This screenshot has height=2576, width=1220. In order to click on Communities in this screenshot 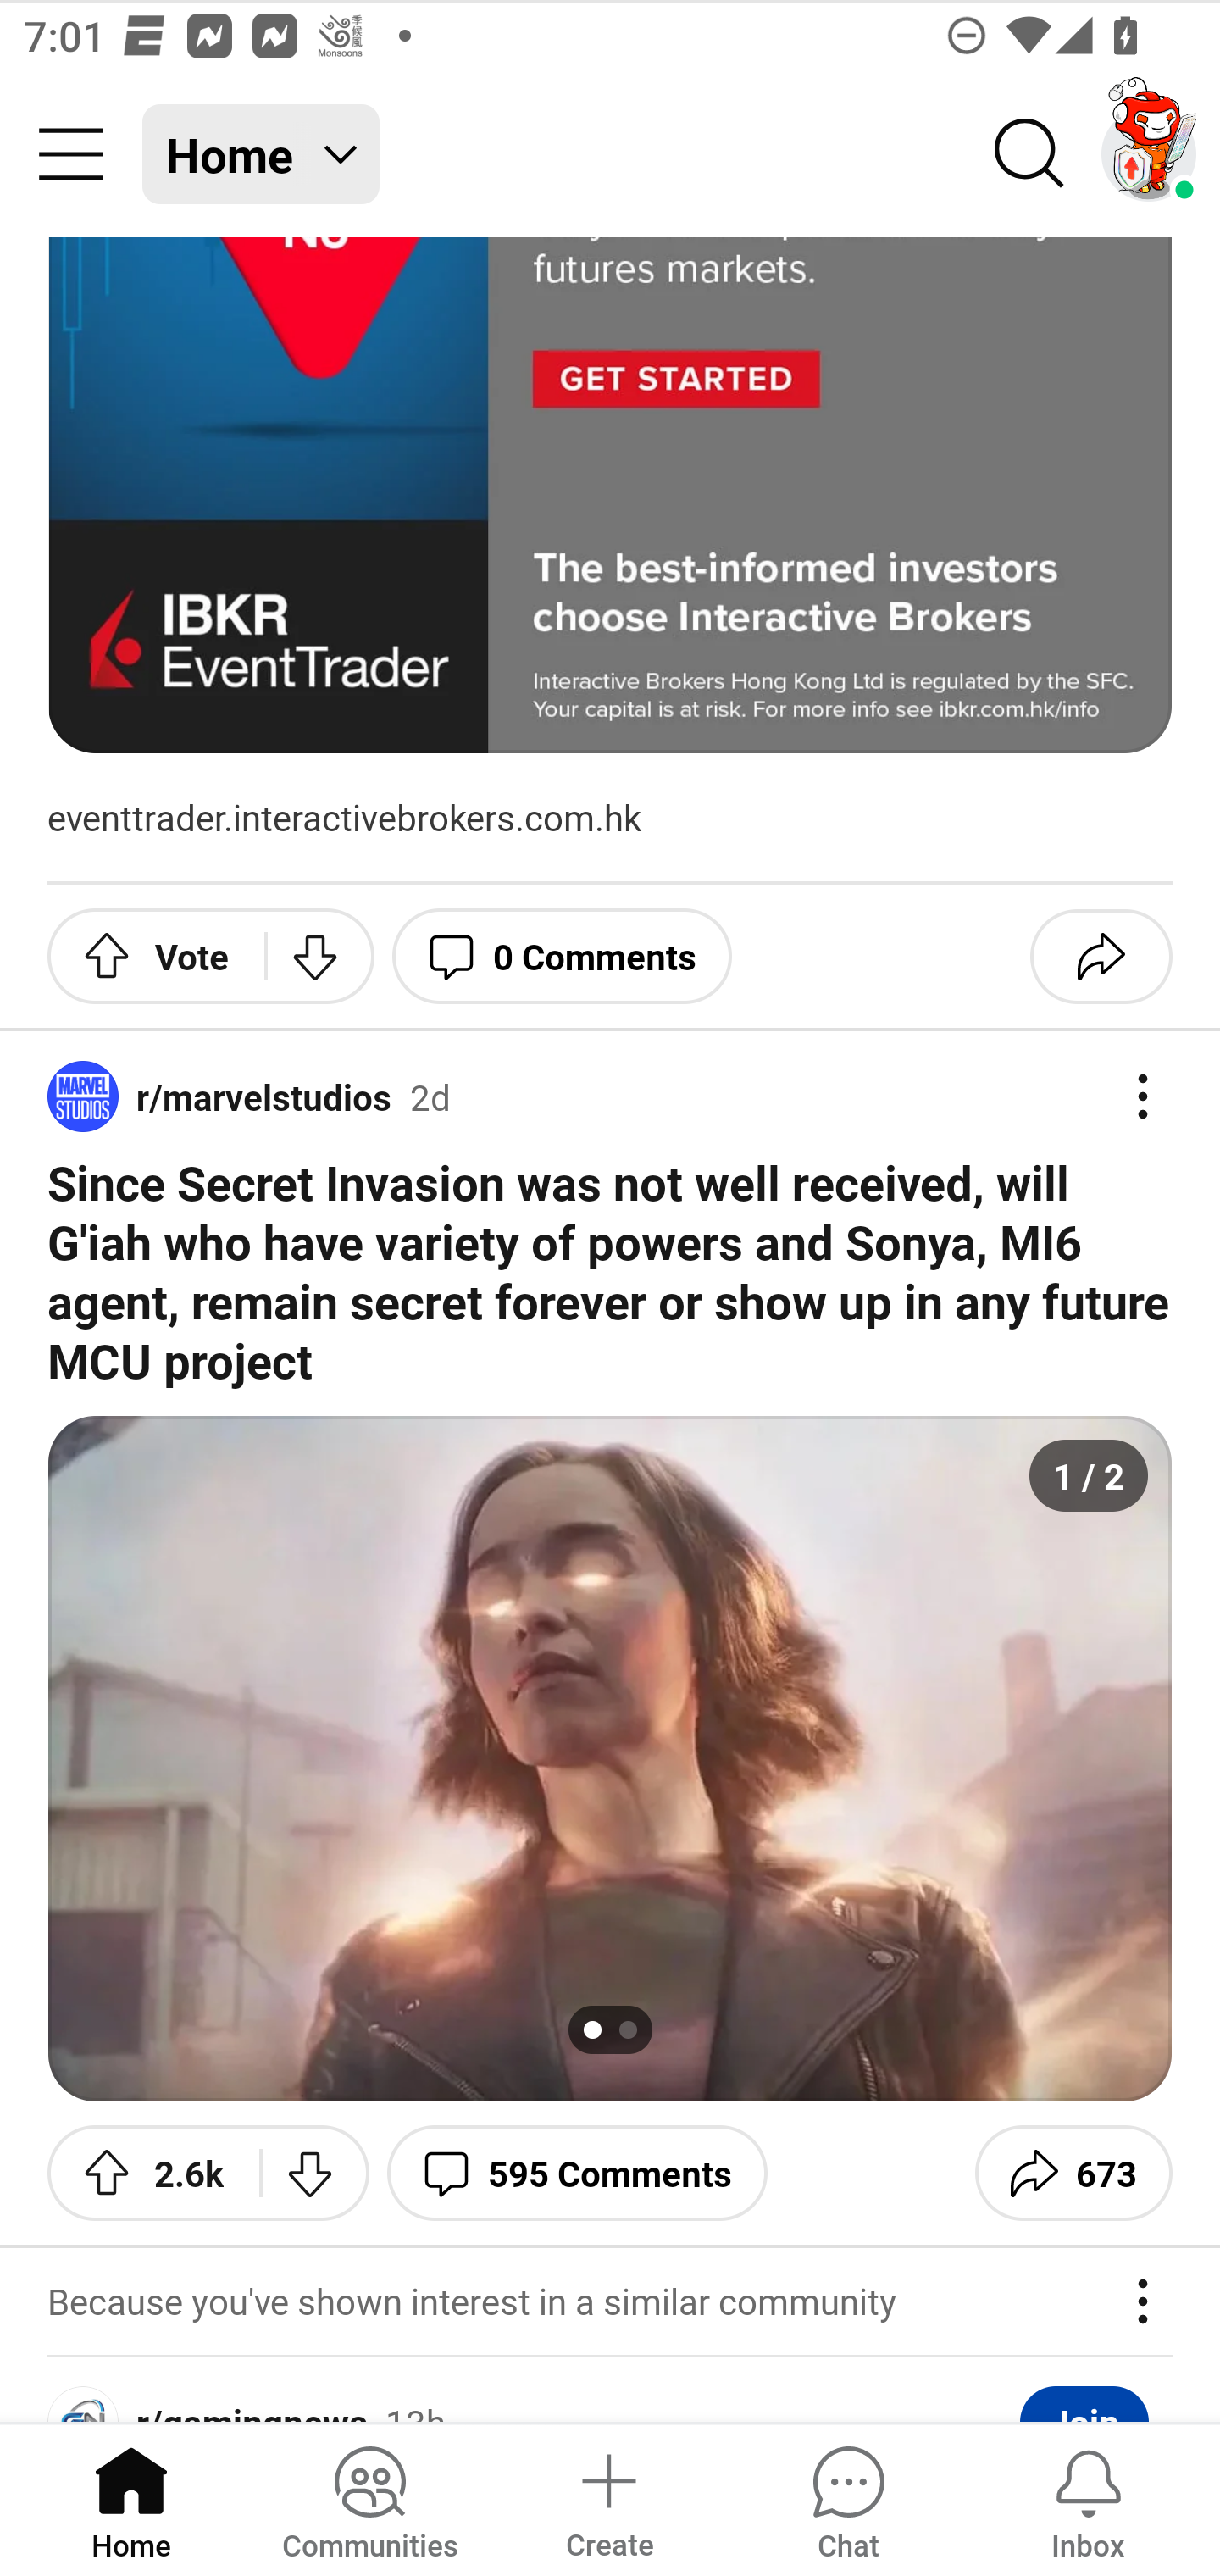, I will do `click(369, 2498)`.